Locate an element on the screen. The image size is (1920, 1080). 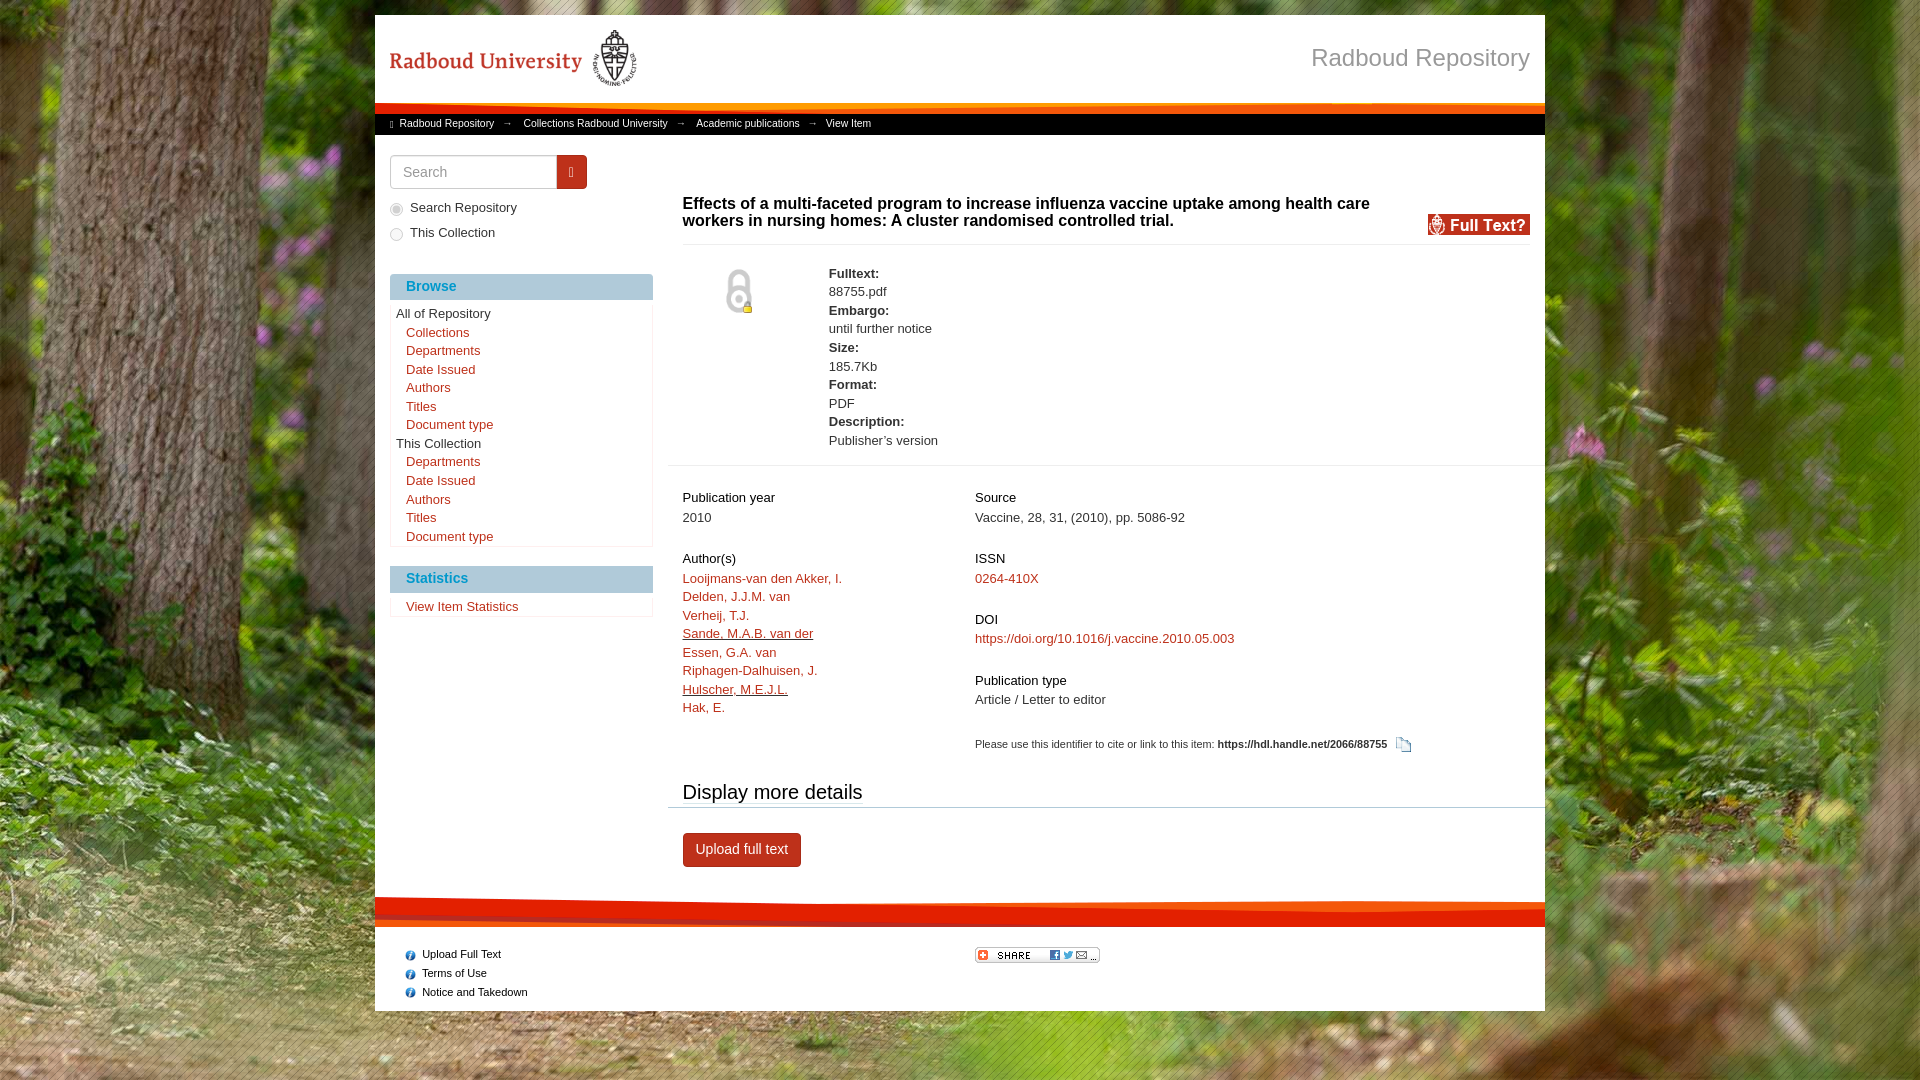
Essen, G.A. van is located at coordinates (728, 652).